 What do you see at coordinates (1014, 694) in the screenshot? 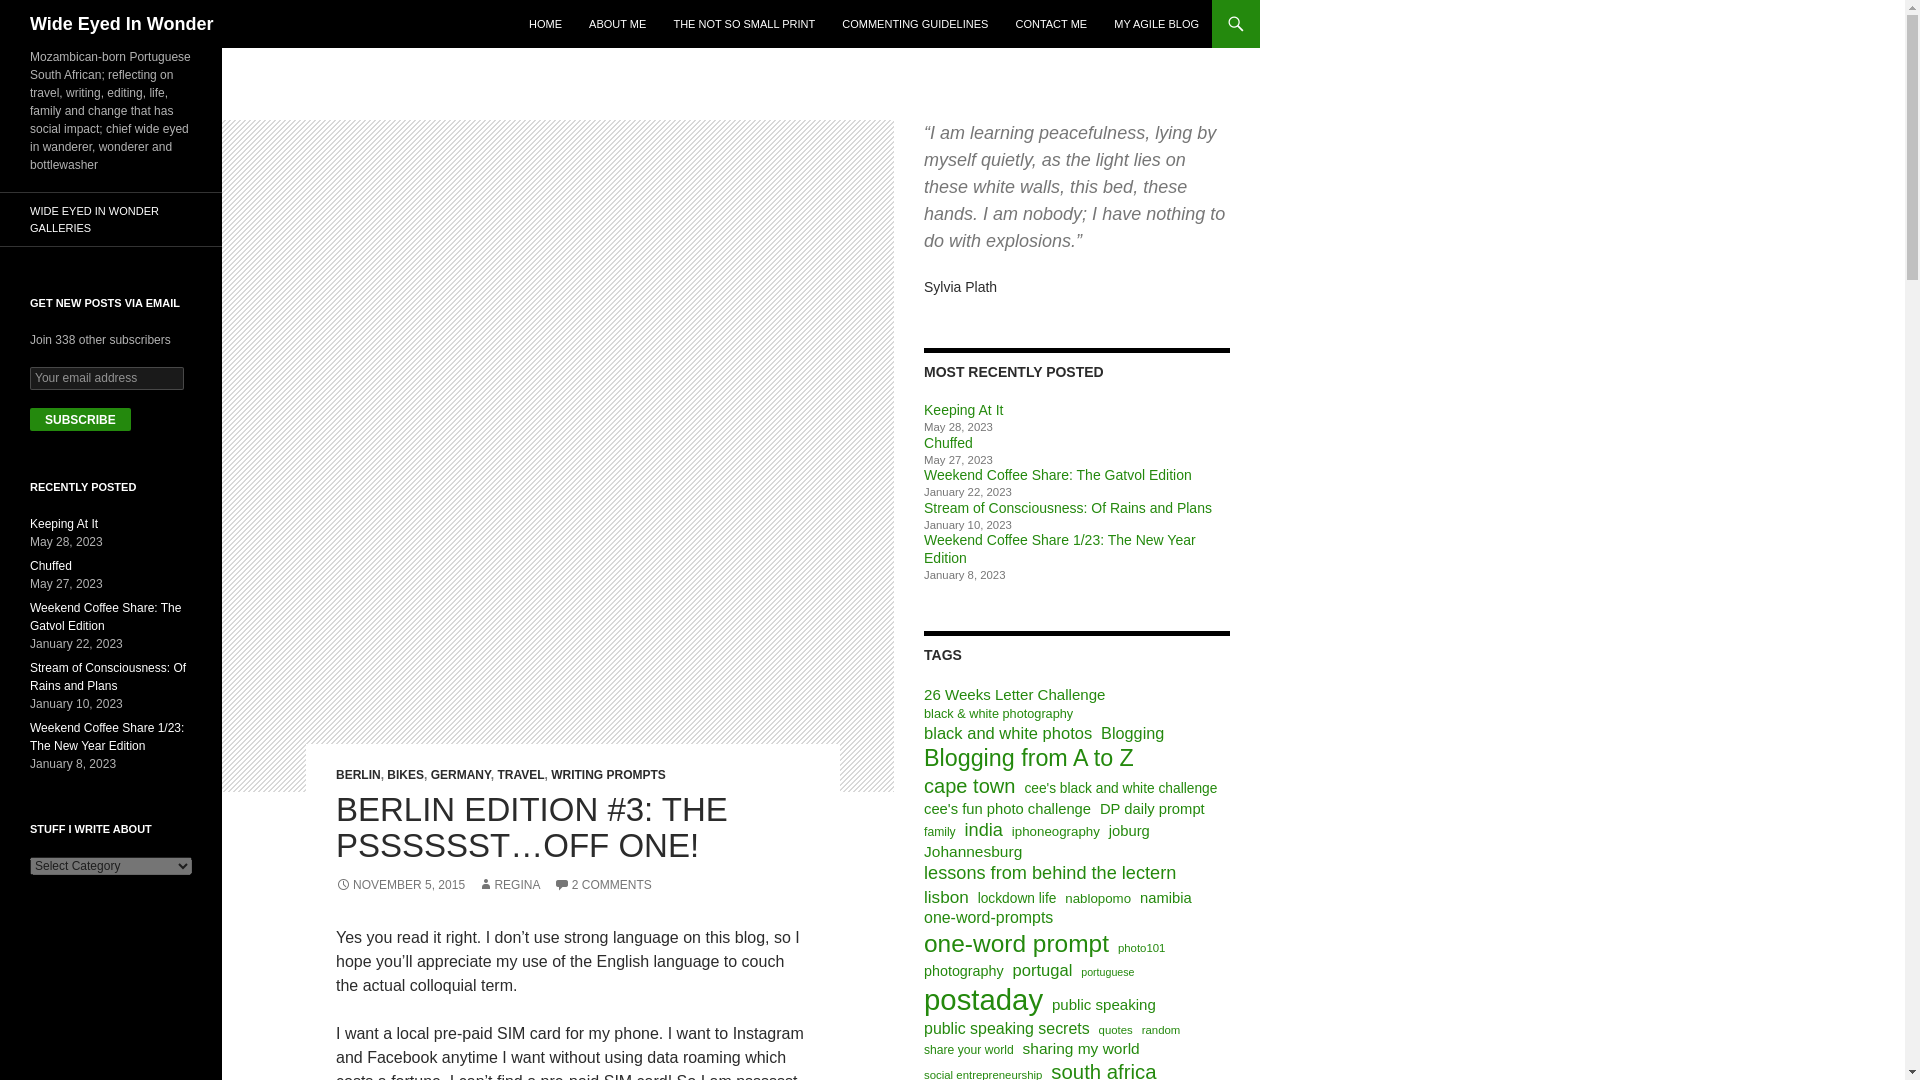
I see `26 Weeks Letter Challenge` at bounding box center [1014, 694].